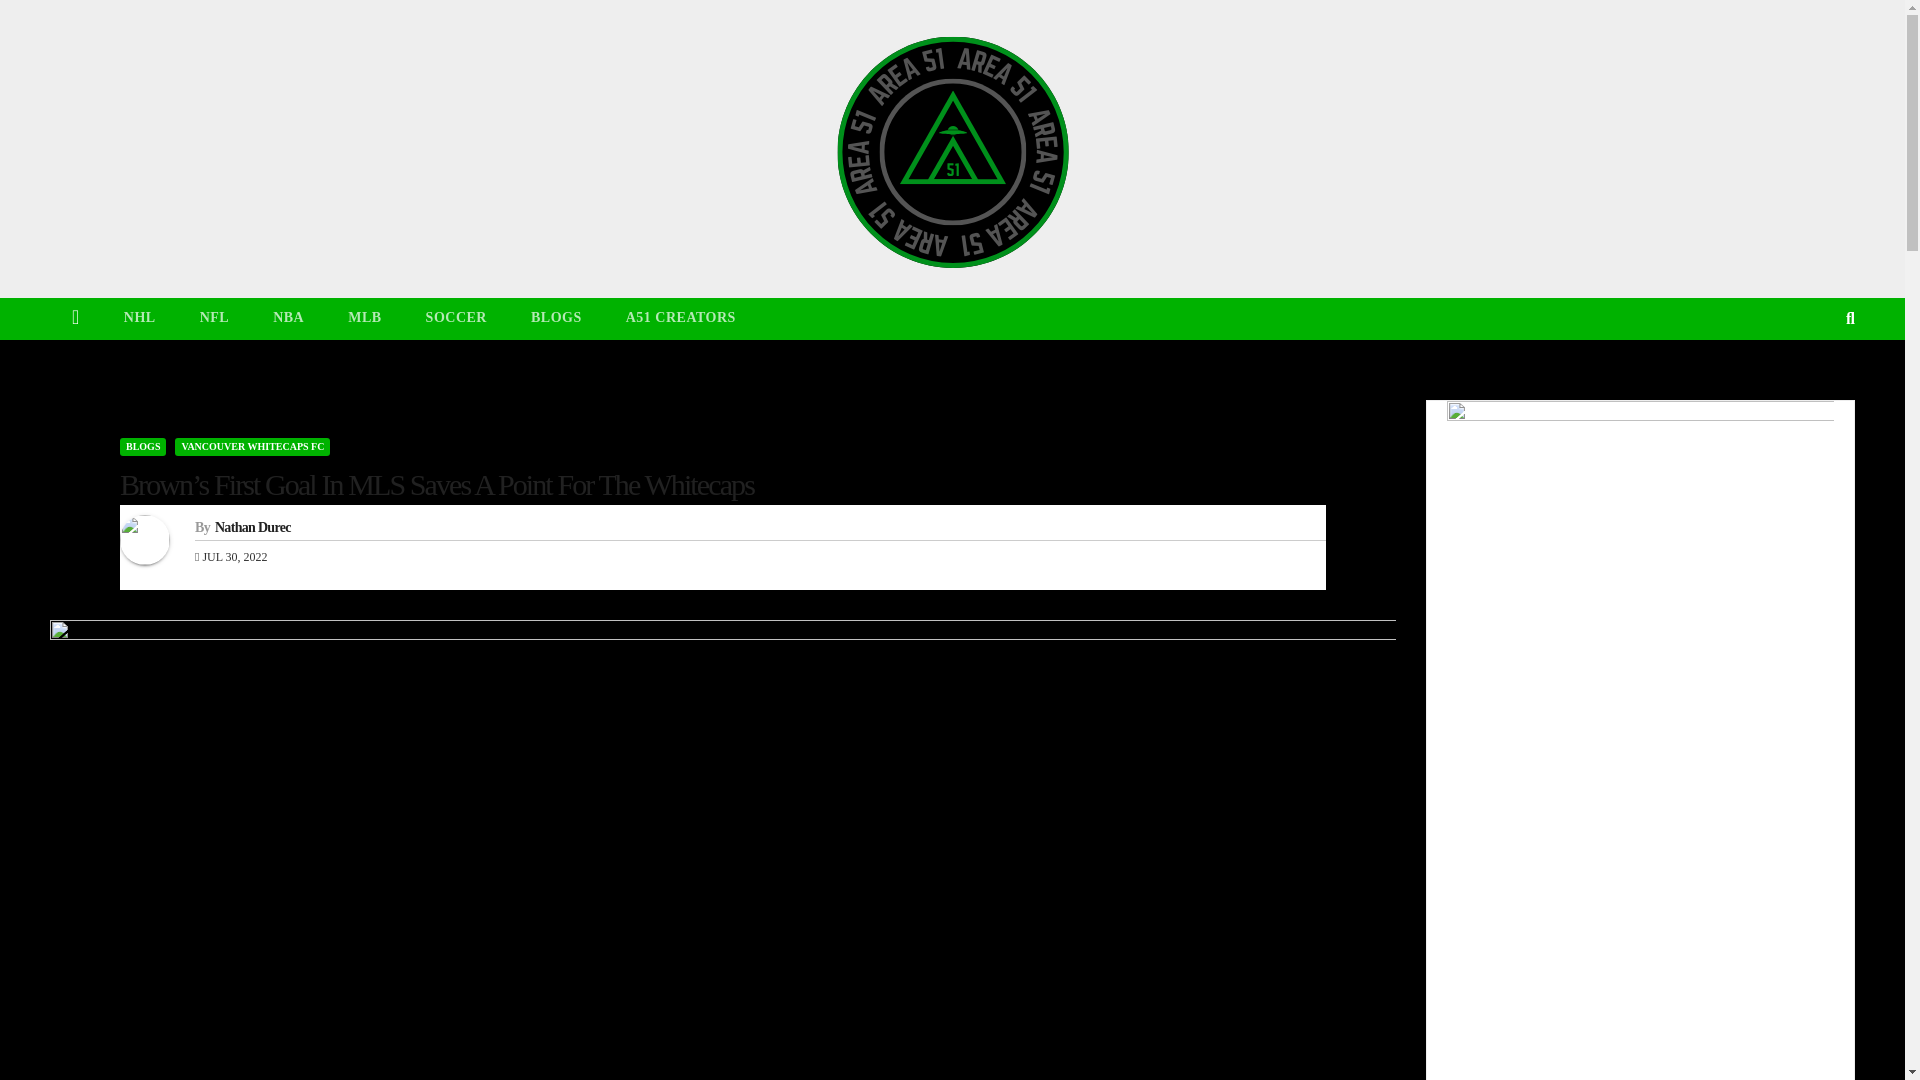 The image size is (1920, 1080). I want to click on BLOGS, so click(556, 318).